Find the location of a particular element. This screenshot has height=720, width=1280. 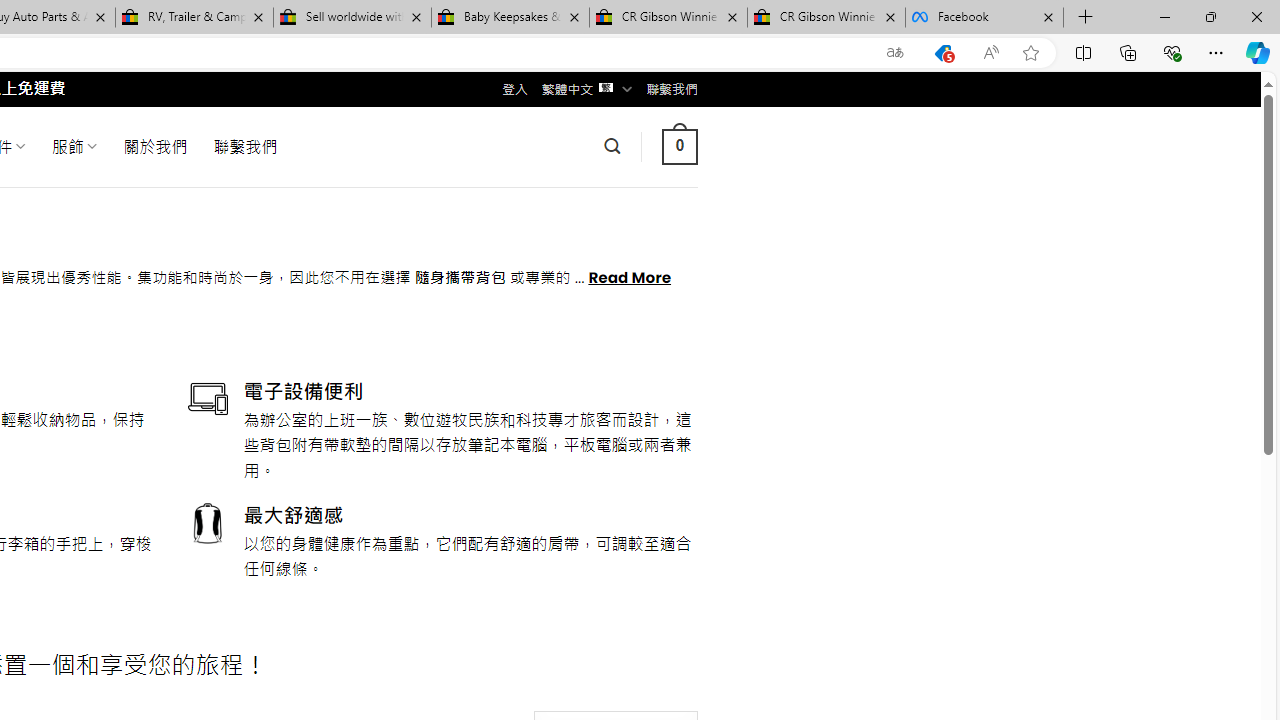

Show translate options is located at coordinates (895, 53).